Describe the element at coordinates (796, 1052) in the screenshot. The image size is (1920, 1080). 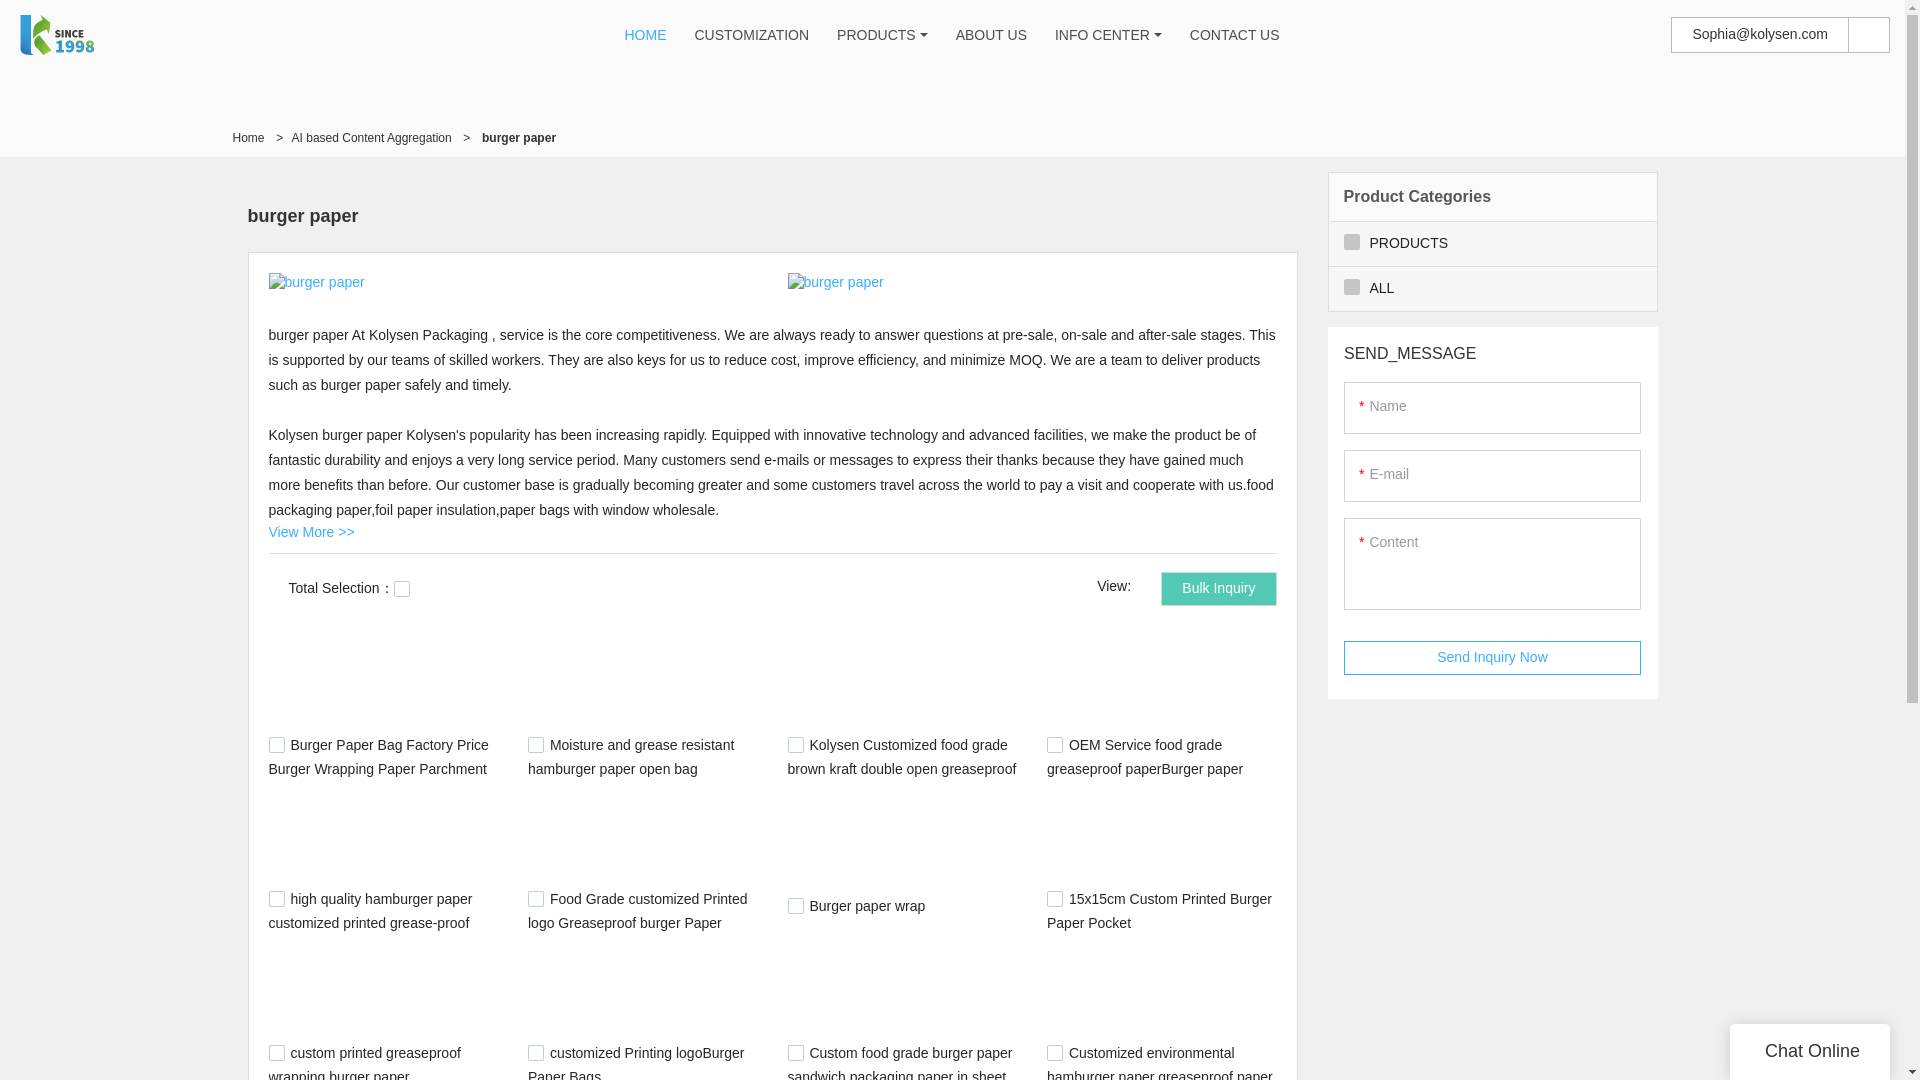
I see `7651` at that location.